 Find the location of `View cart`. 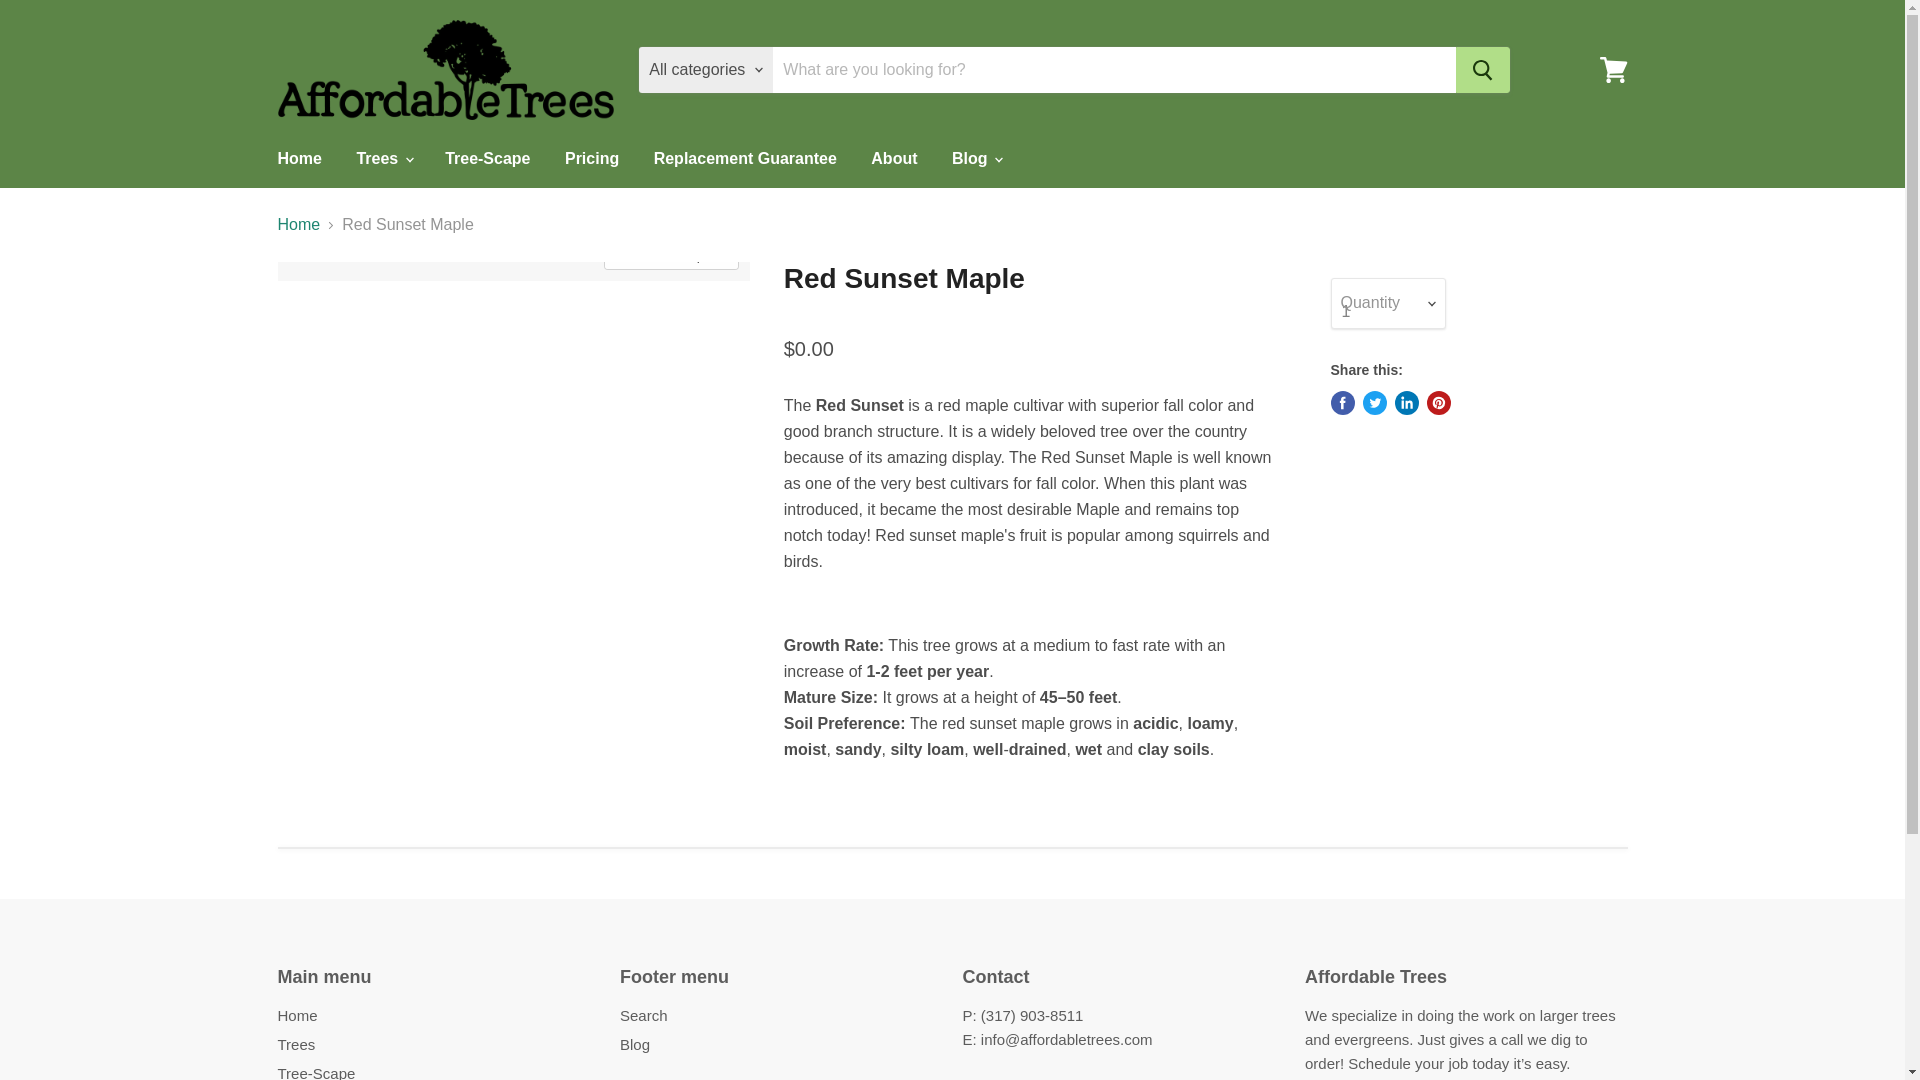

View cart is located at coordinates (1613, 70).